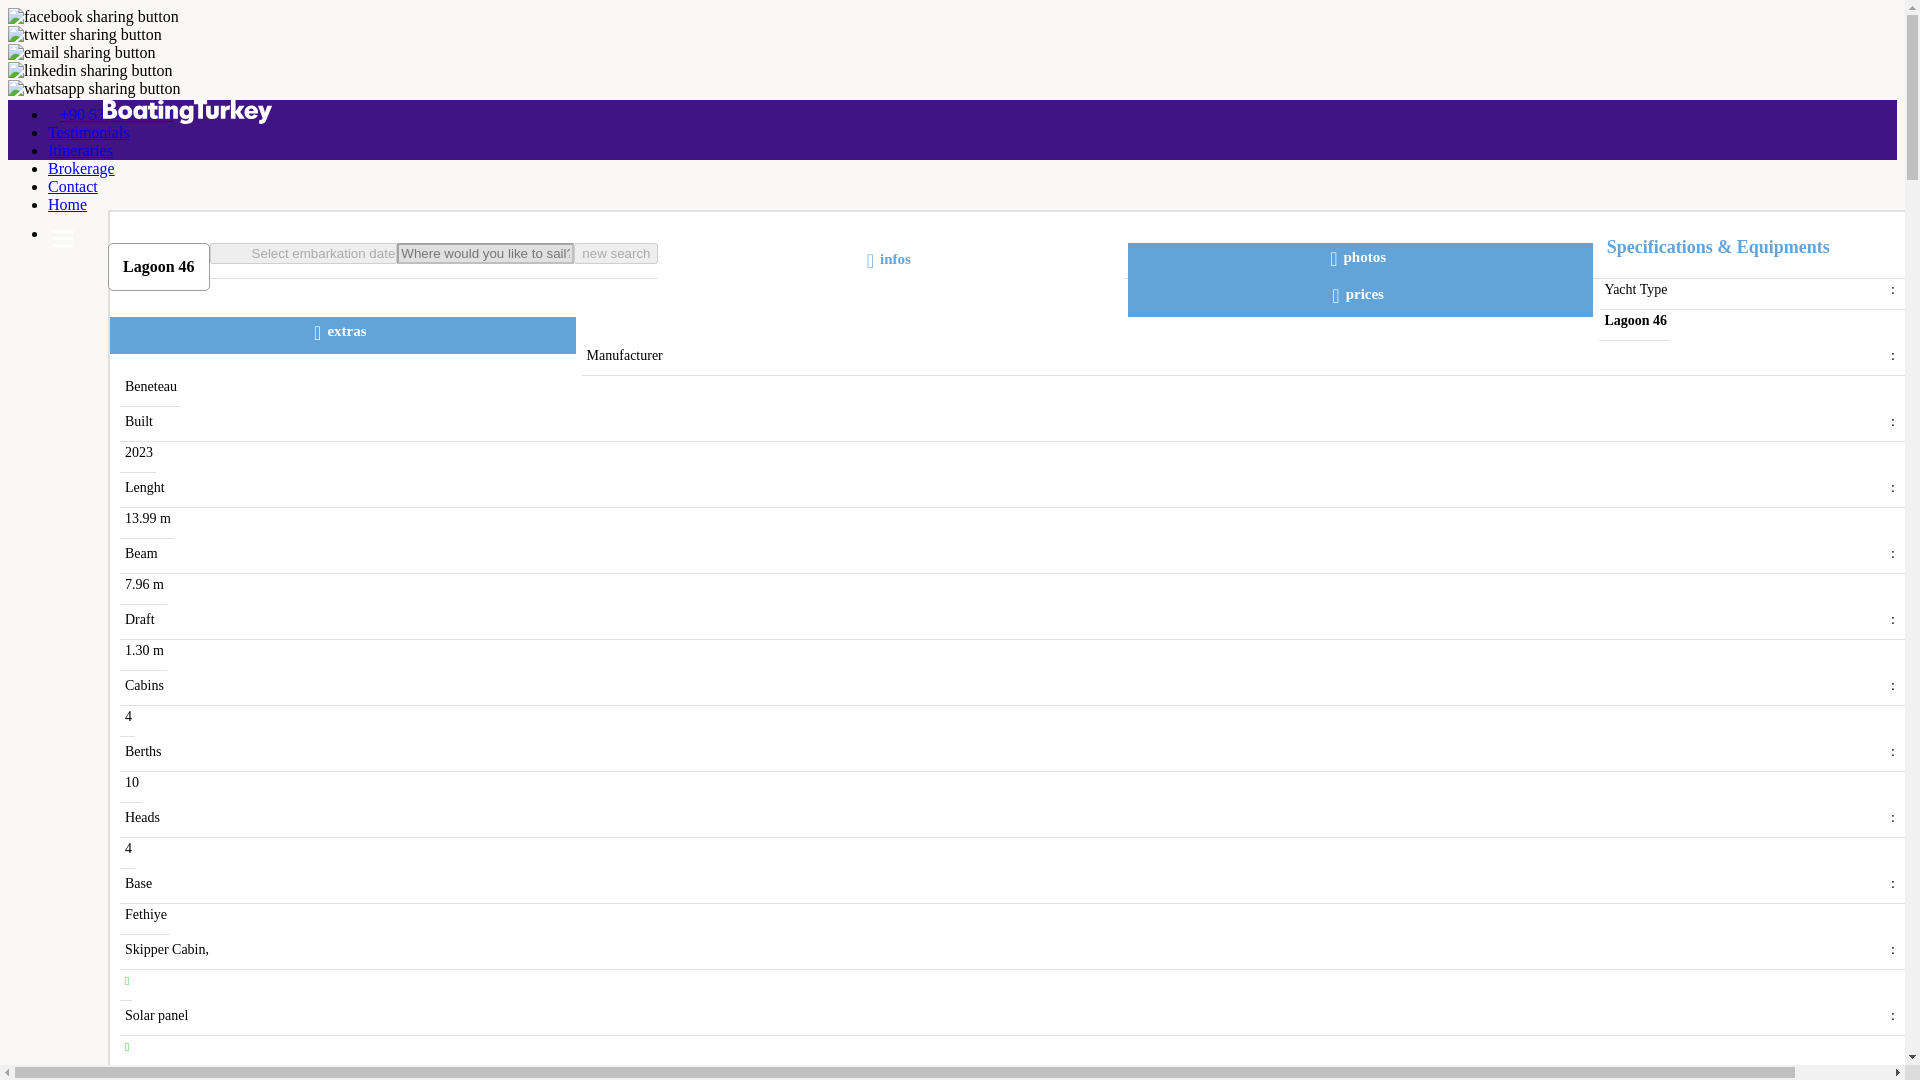 The height and width of the screenshot is (1080, 1920). Describe the element at coordinates (303, 253) in the screenshot. I see `Select embarkation date` at that location.